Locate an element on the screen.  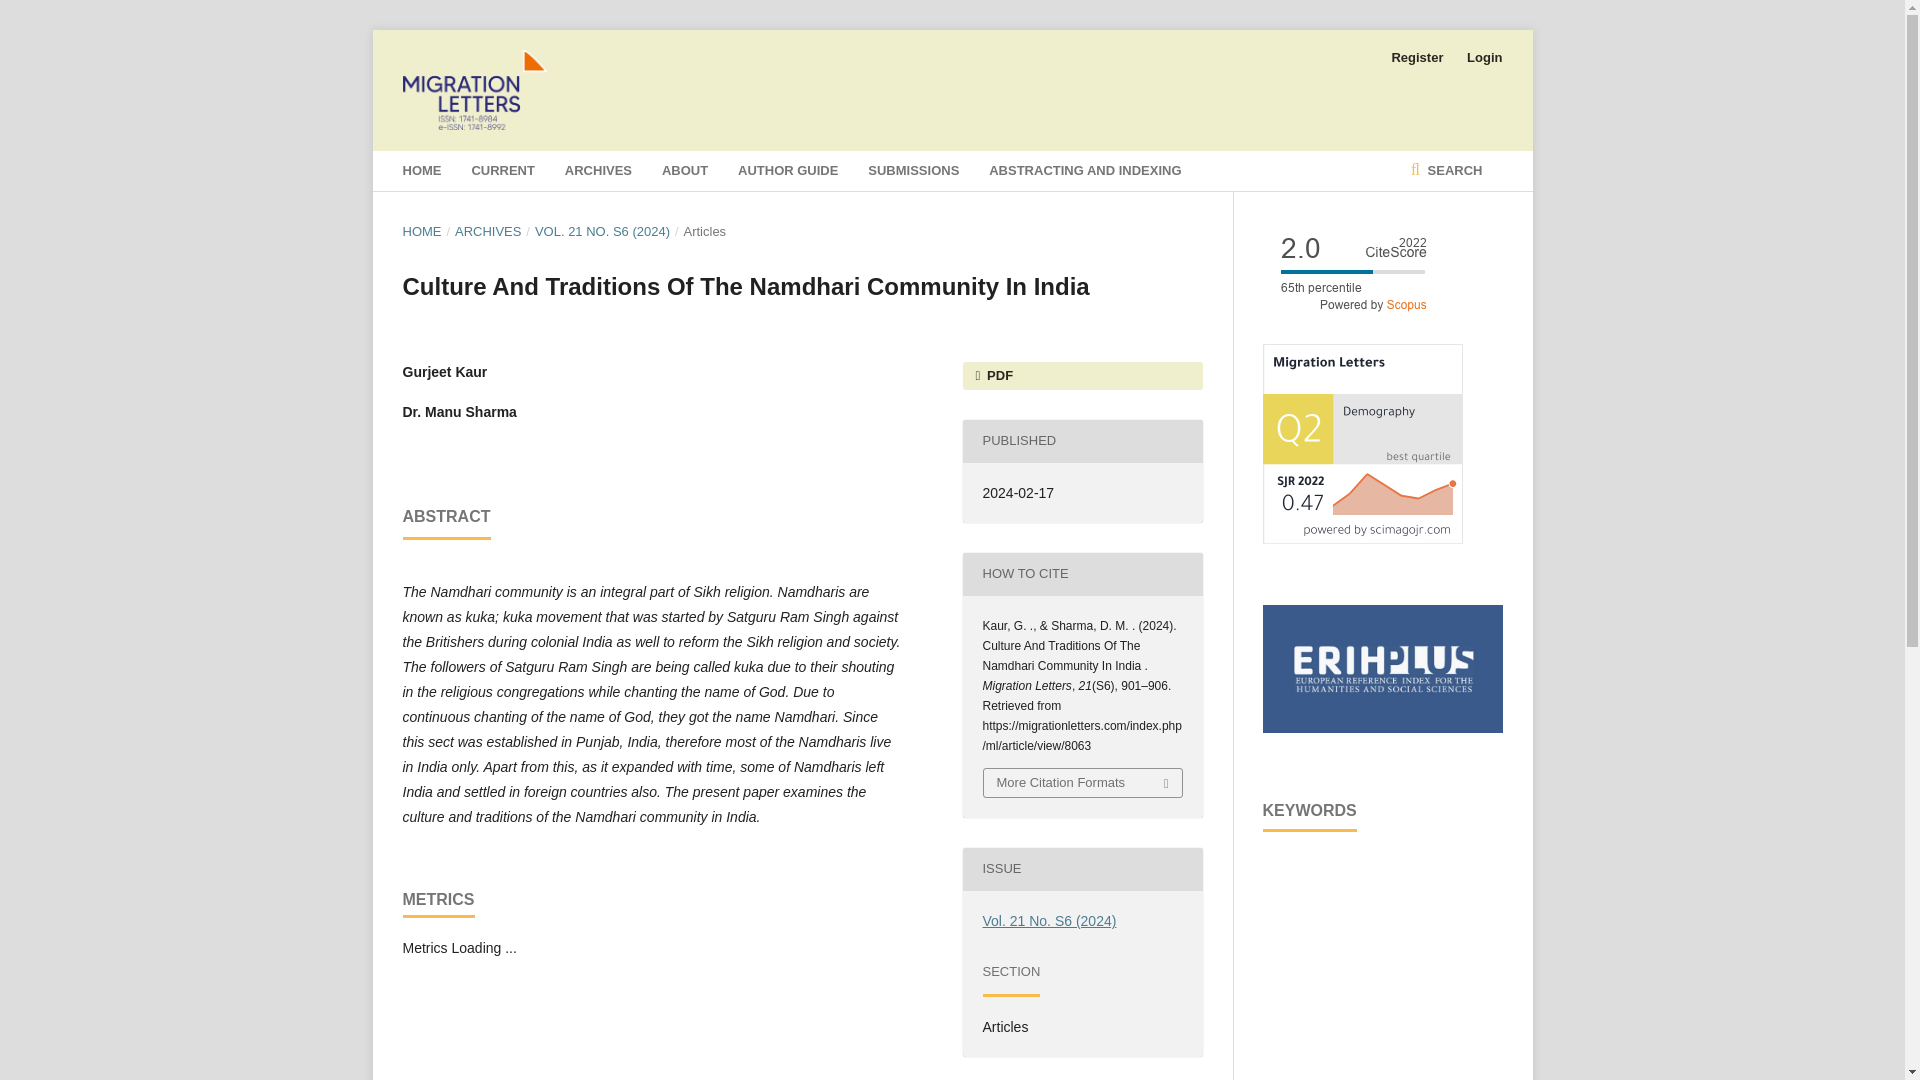
PDF is located at coordinates (1081, 375).